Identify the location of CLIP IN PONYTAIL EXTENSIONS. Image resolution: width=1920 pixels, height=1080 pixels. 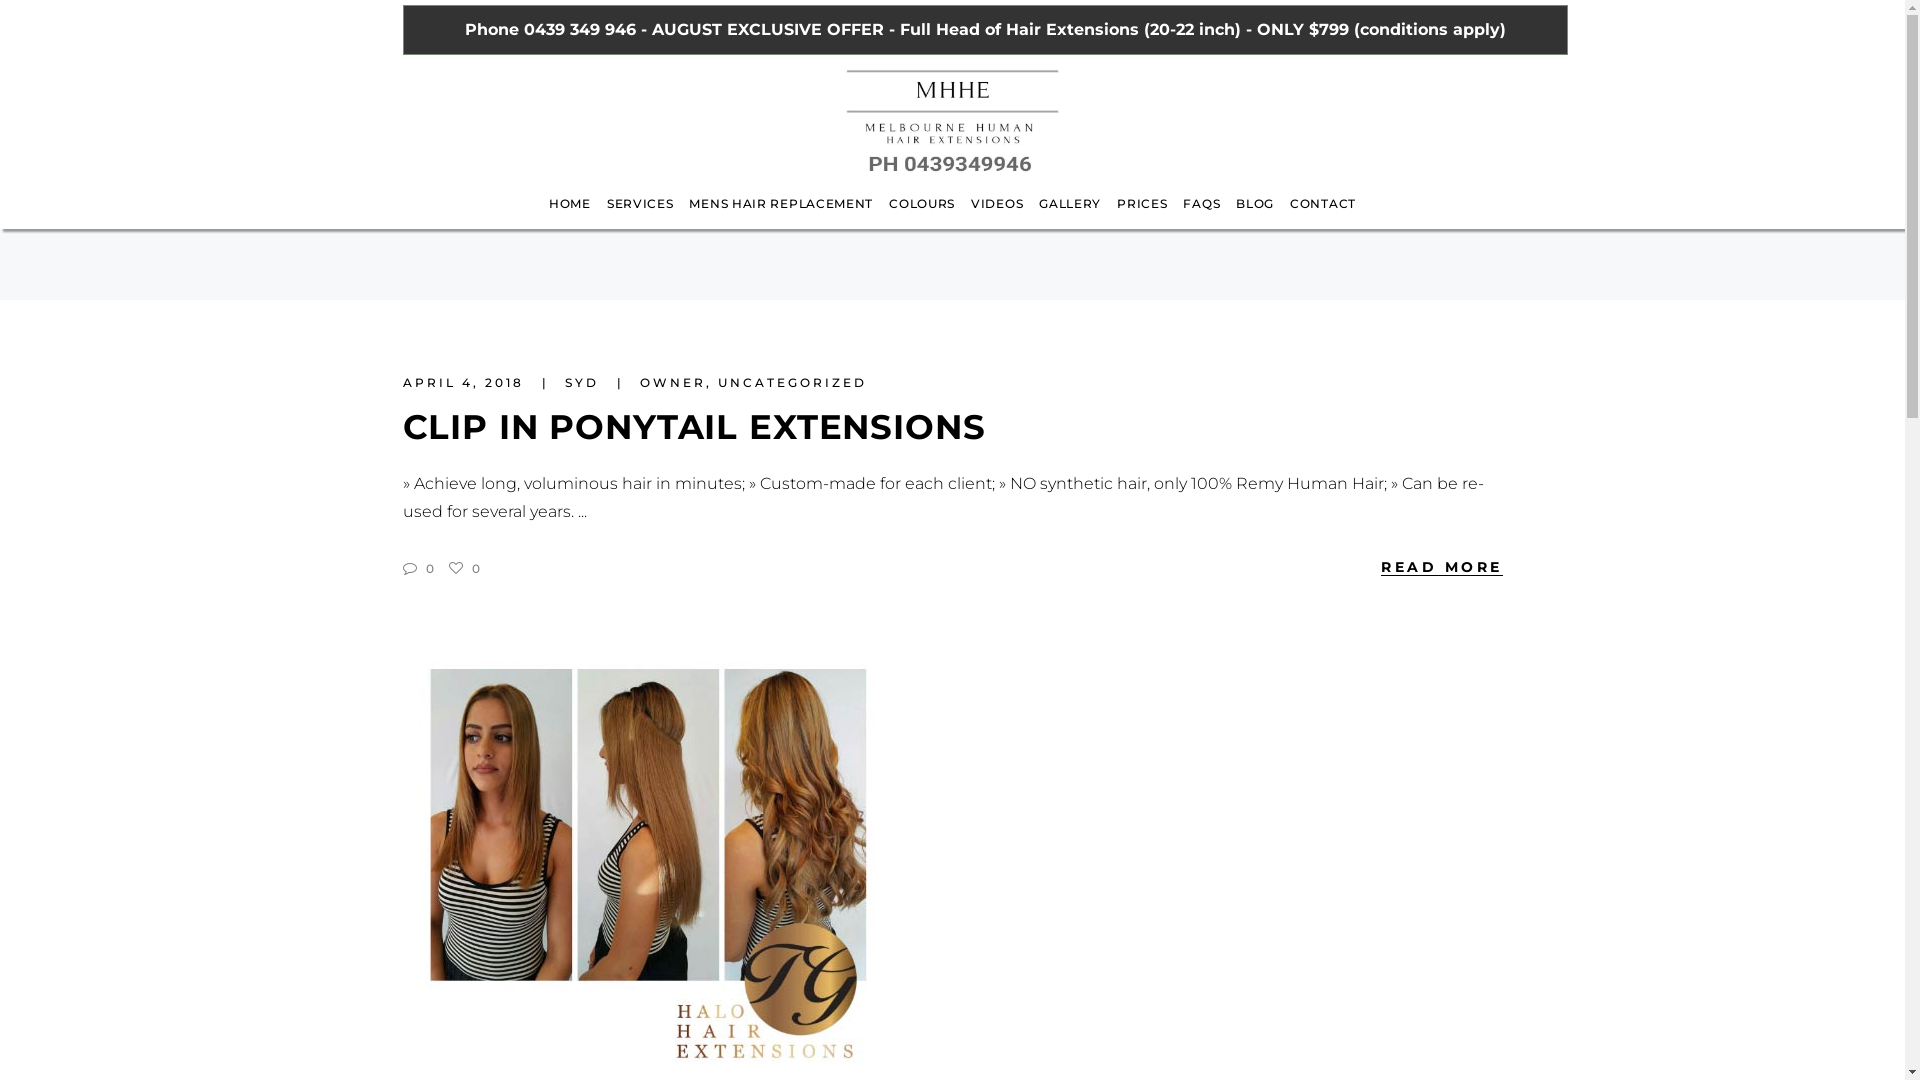
(694, 427).